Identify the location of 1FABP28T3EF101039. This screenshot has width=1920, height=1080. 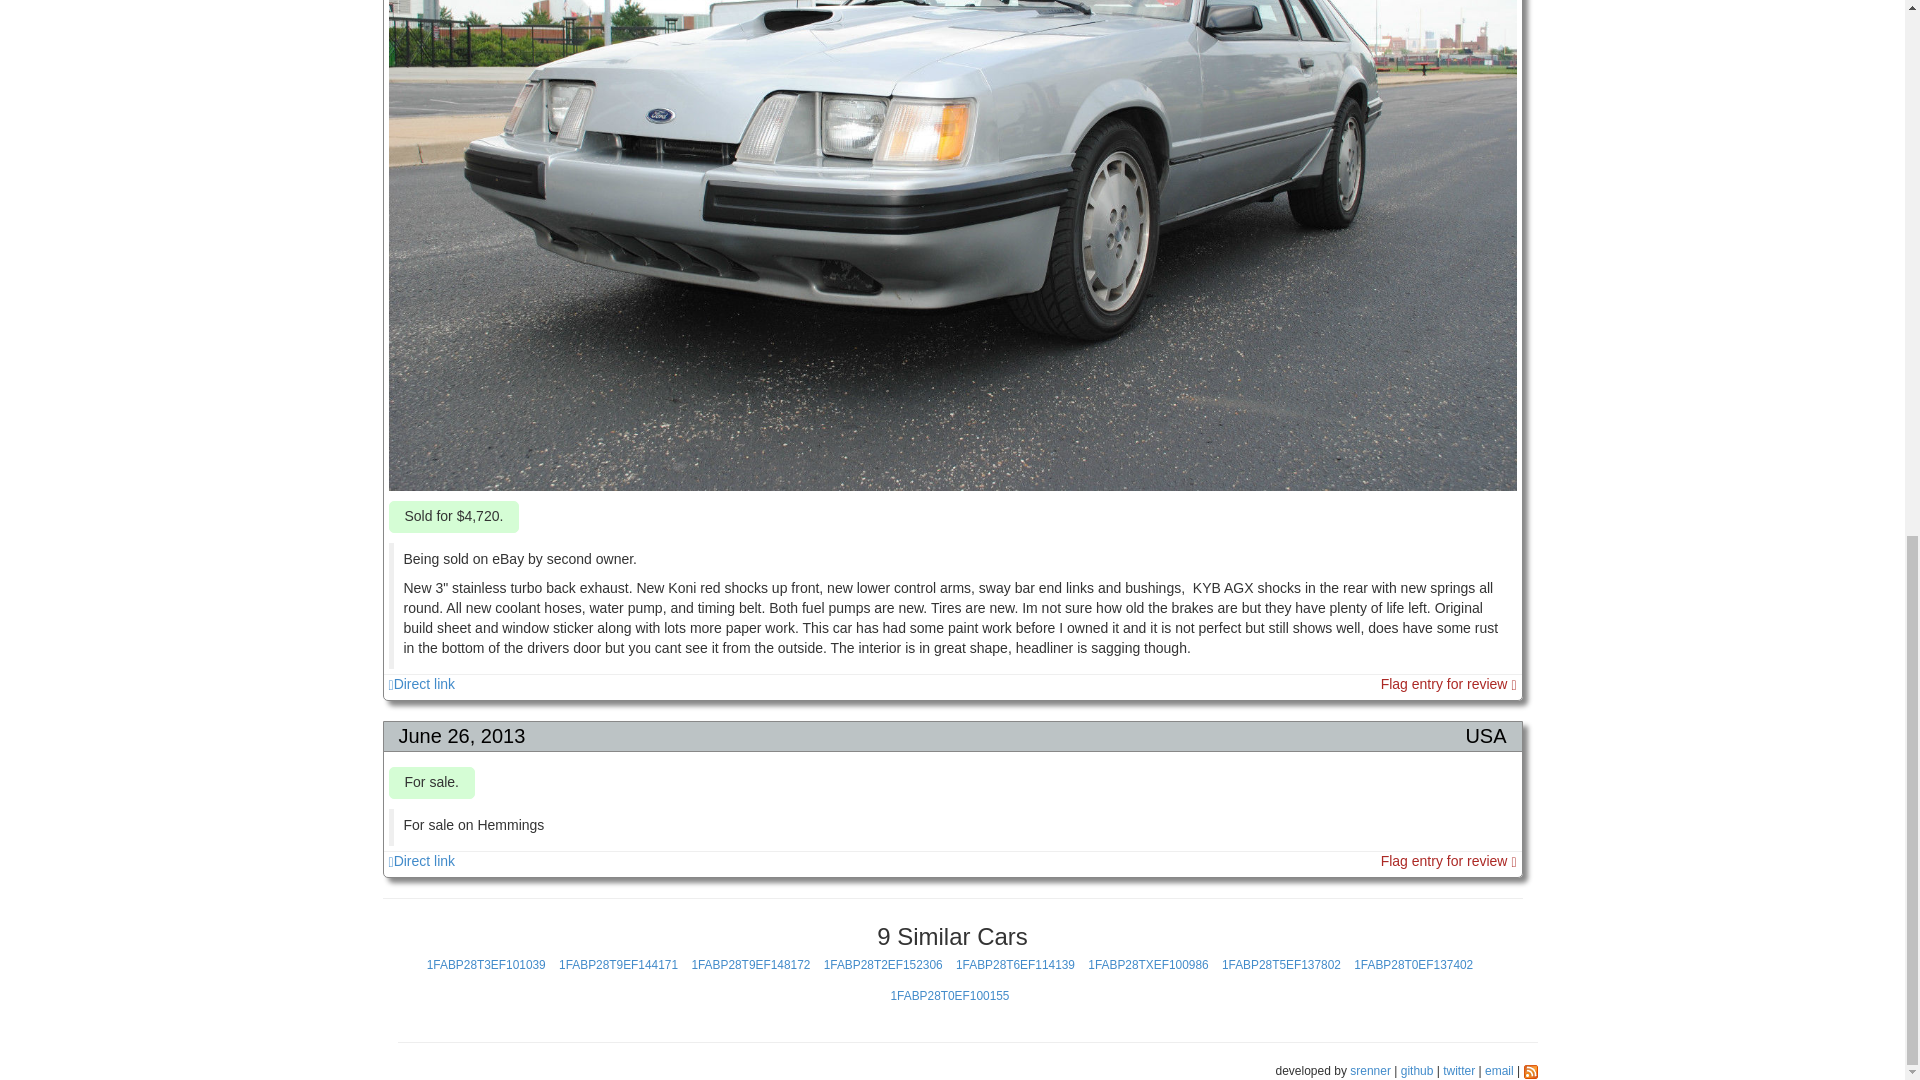
(486, 964).